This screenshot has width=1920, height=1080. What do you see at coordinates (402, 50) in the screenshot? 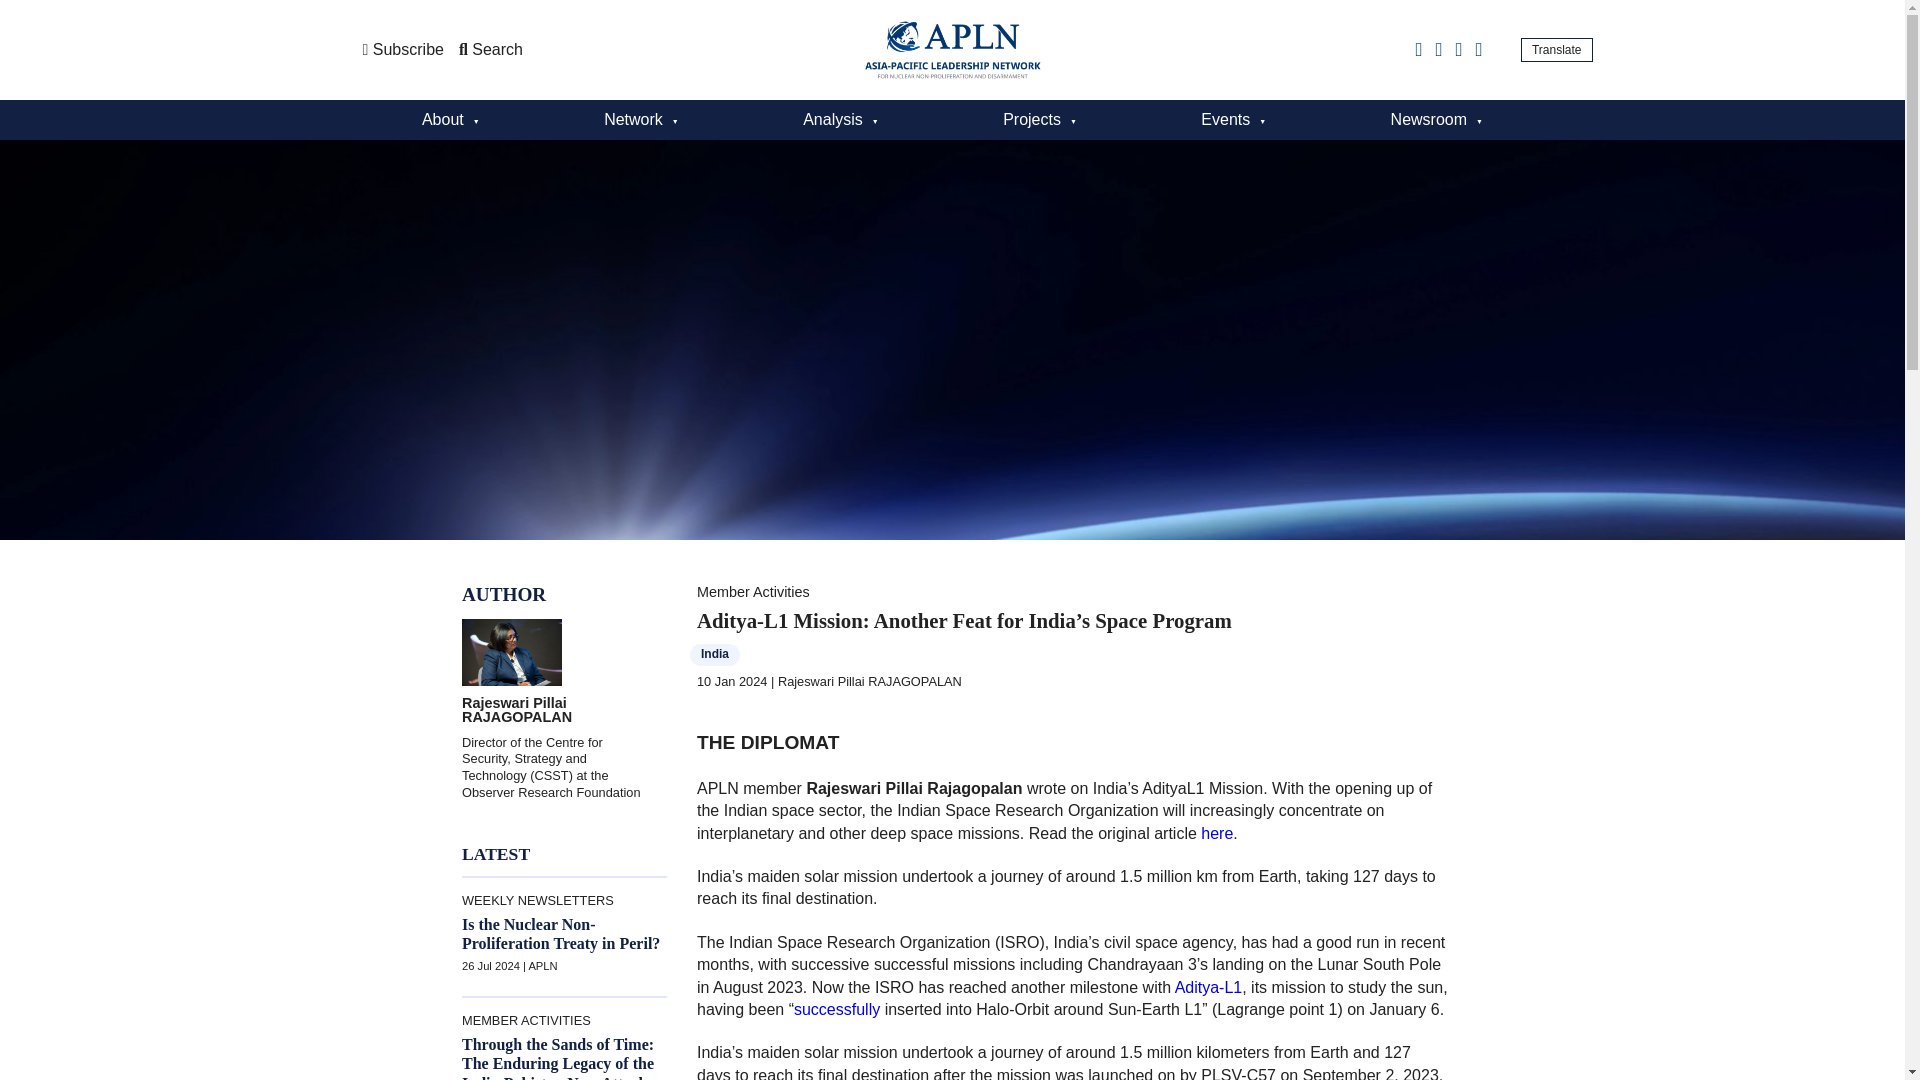
I see `Subscribe` at bounding box center [402, 50].